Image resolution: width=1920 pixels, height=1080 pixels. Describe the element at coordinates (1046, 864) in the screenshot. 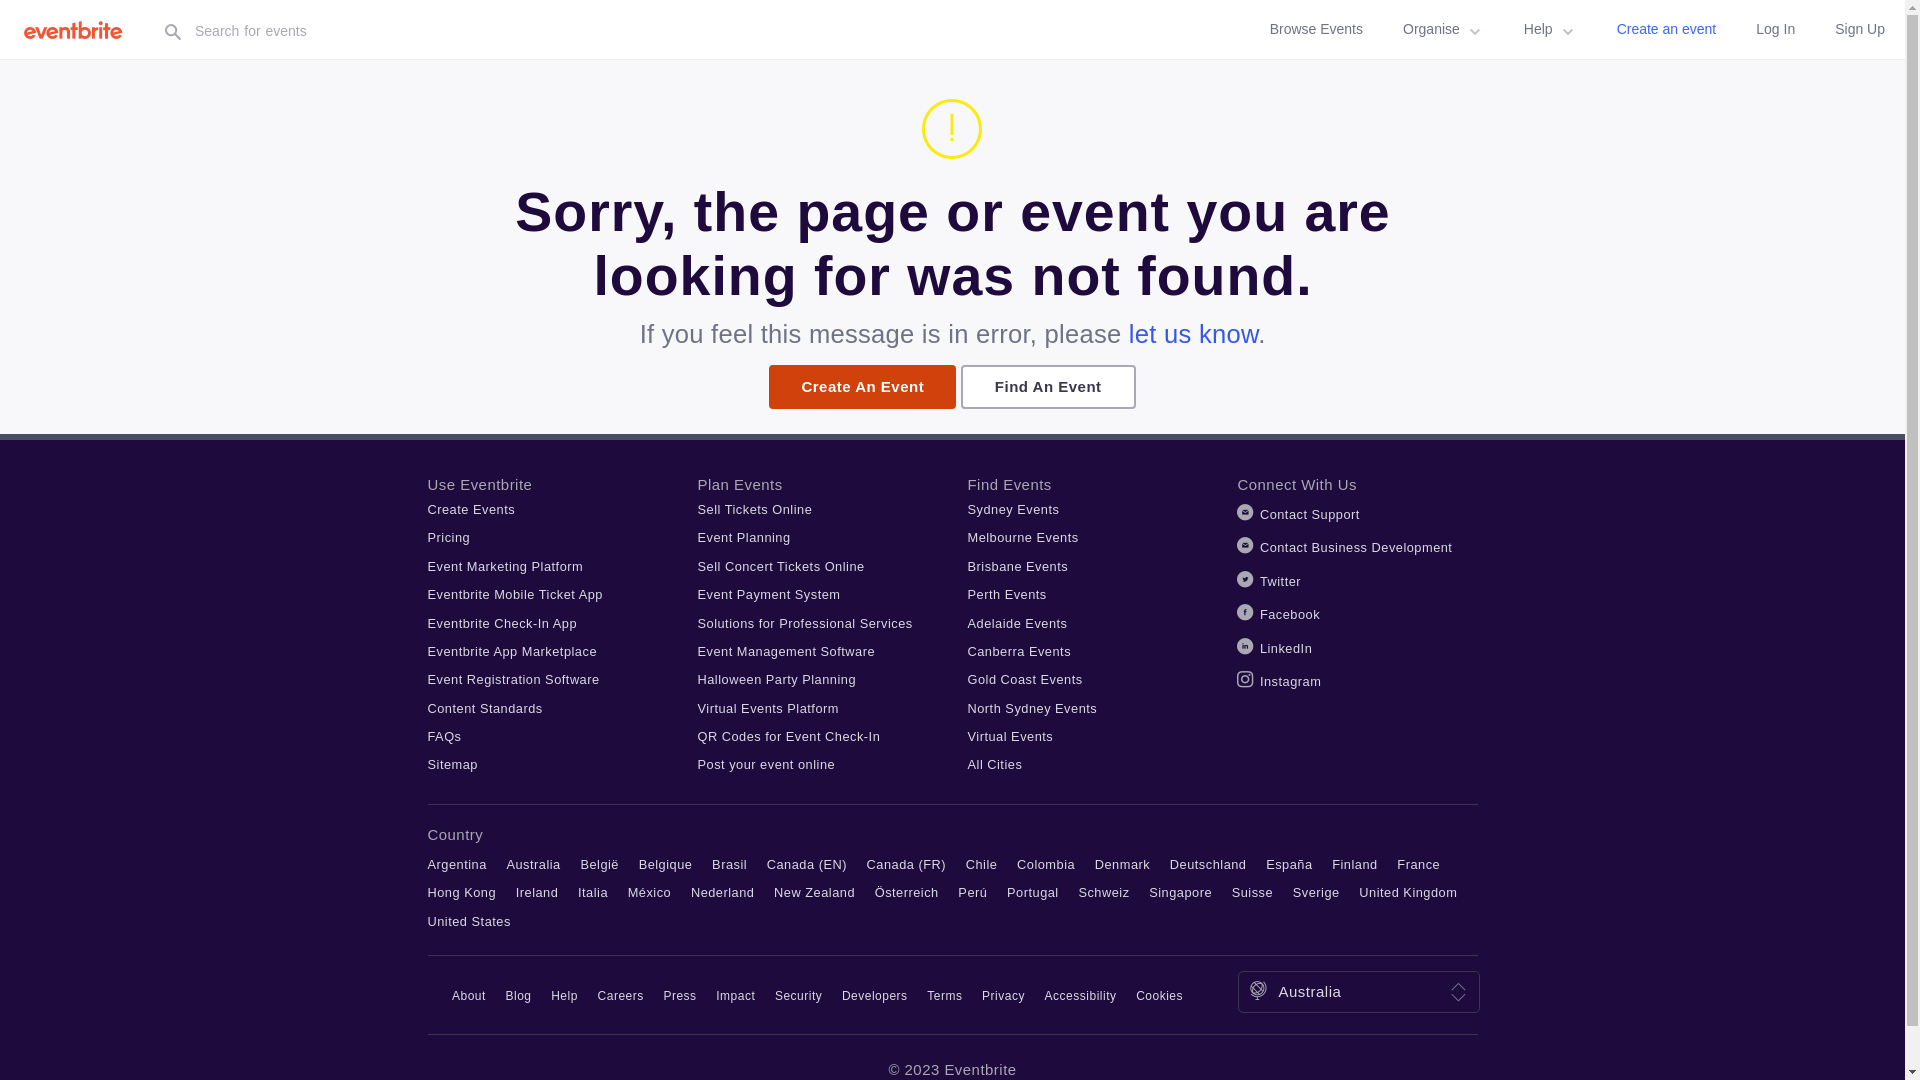

I see `Colombia` at that location.